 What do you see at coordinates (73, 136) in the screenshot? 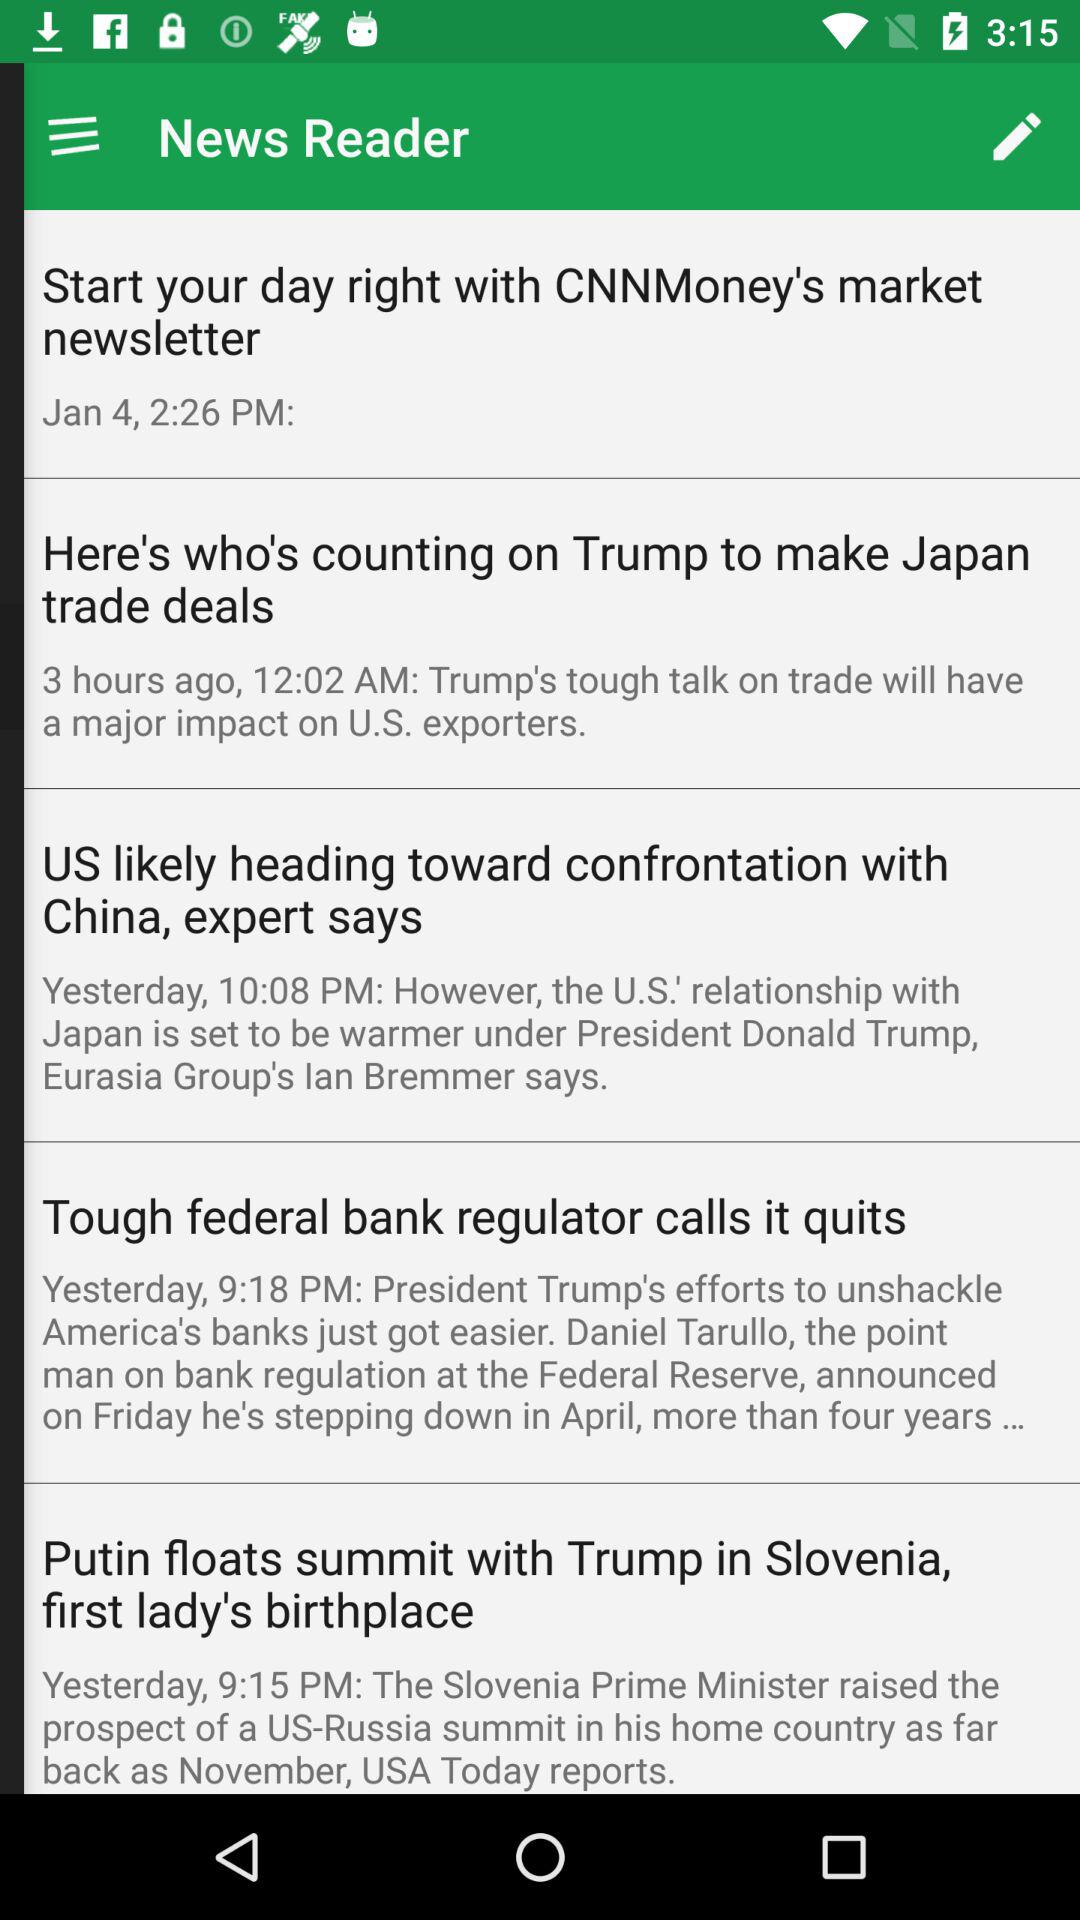
I see `choose app next to news reader icon` at bounding box center [73, 136].